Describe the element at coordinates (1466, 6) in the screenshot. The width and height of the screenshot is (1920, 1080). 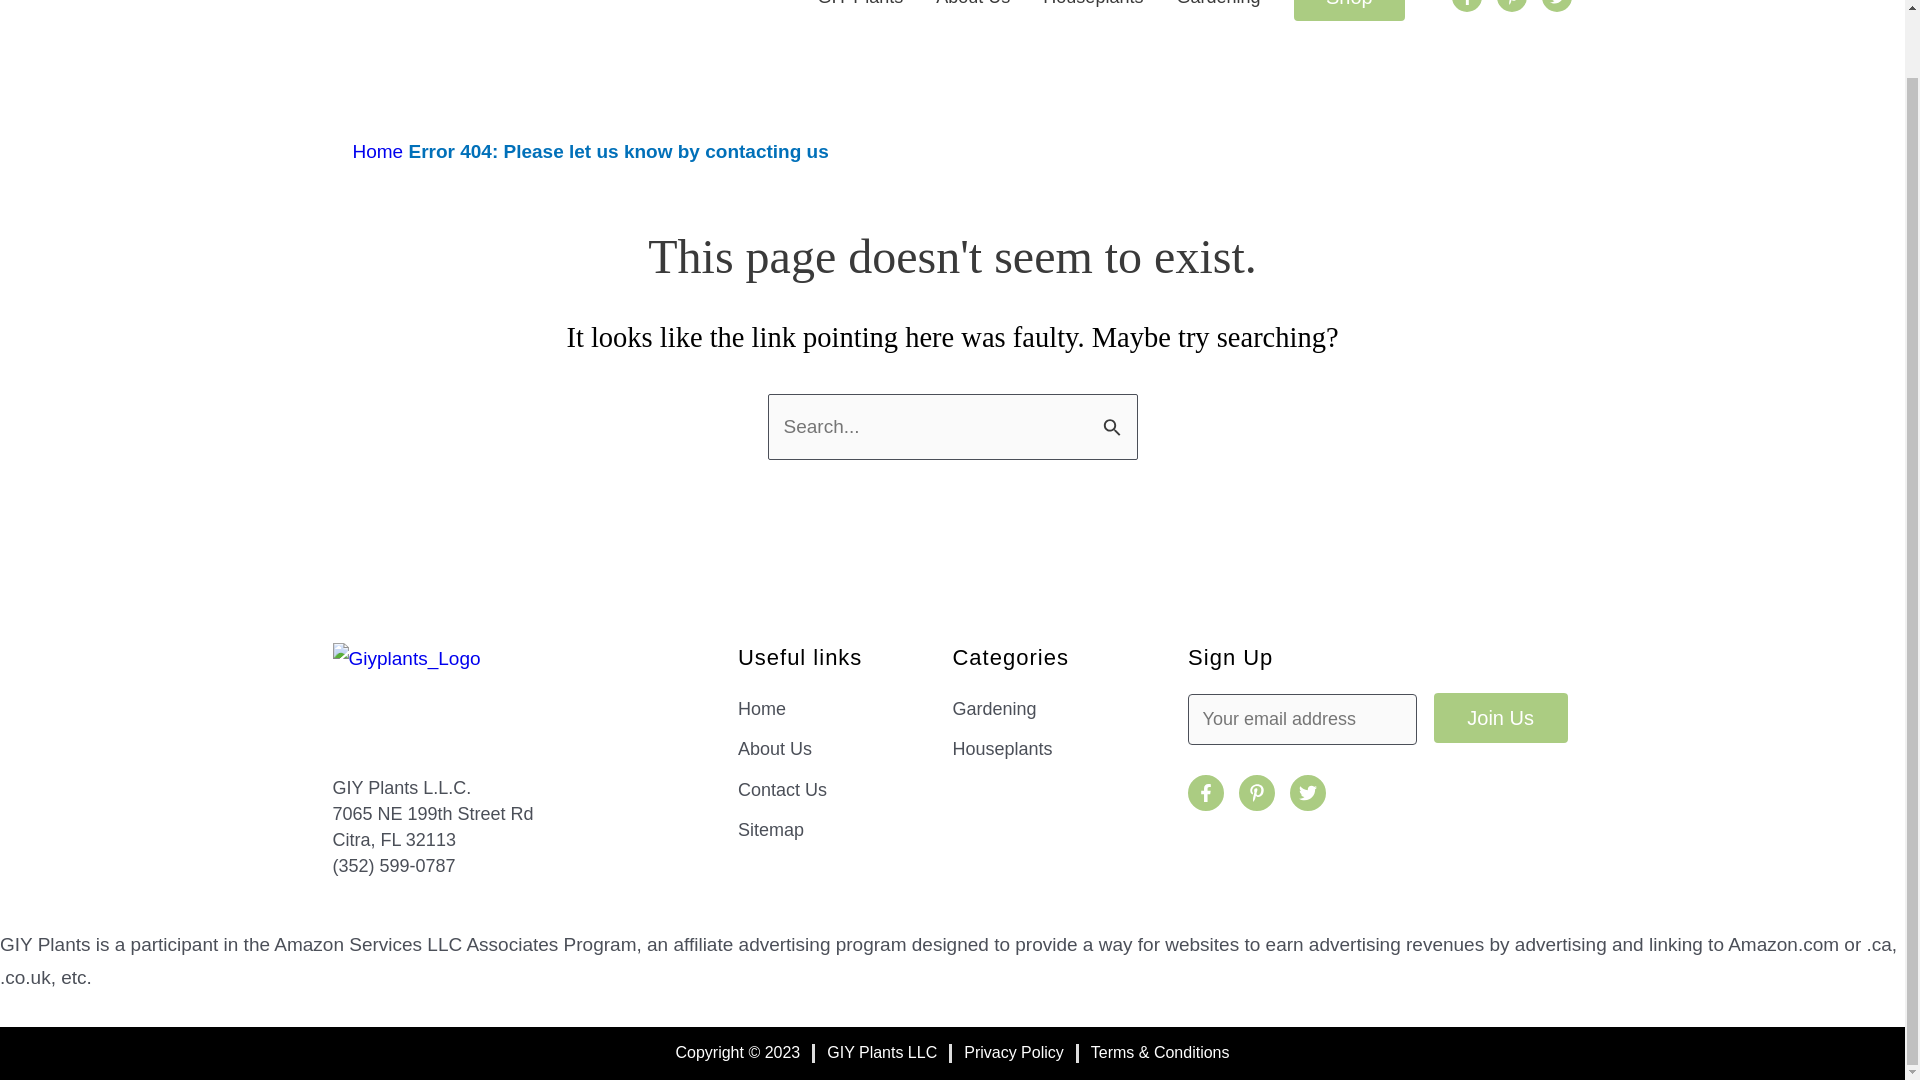
I see `Facebook-f` at that location.